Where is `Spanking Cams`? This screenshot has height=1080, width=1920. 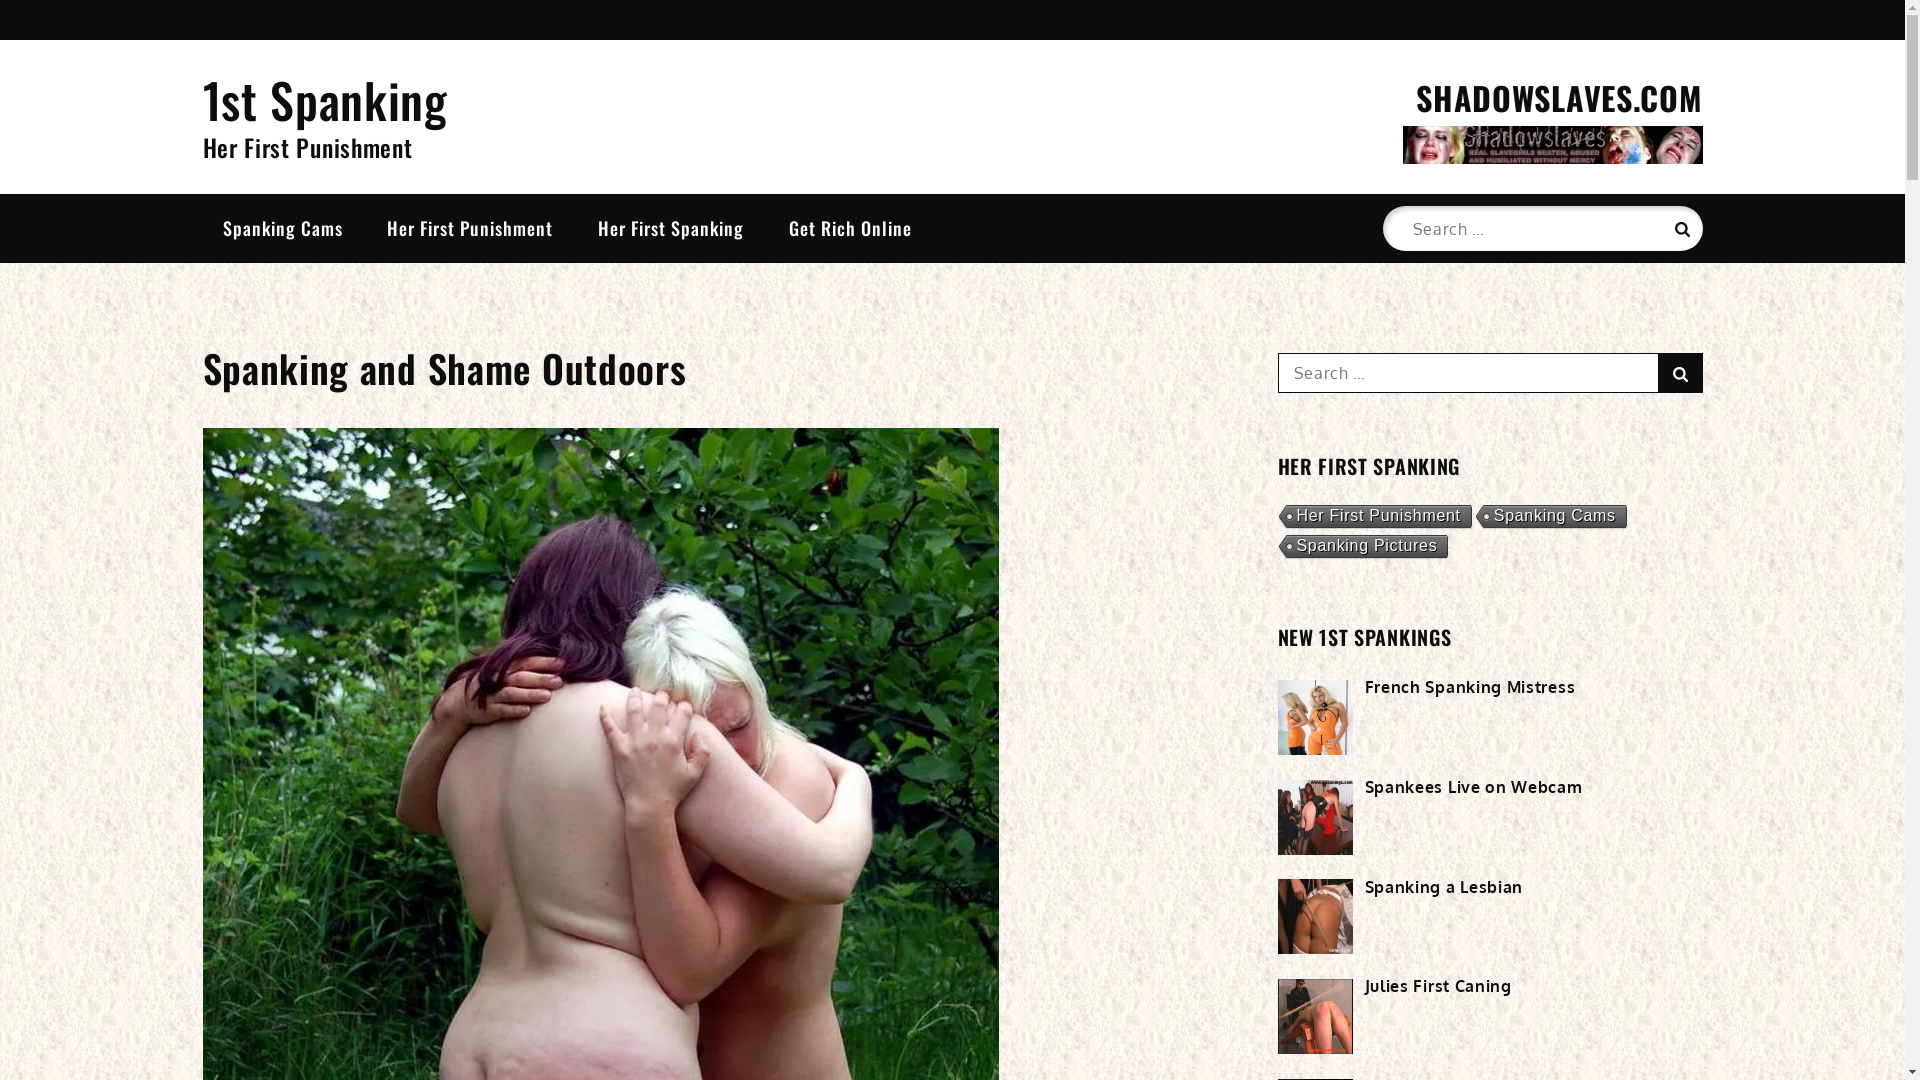 Spanking Cams is located at coordinates (282, 228).